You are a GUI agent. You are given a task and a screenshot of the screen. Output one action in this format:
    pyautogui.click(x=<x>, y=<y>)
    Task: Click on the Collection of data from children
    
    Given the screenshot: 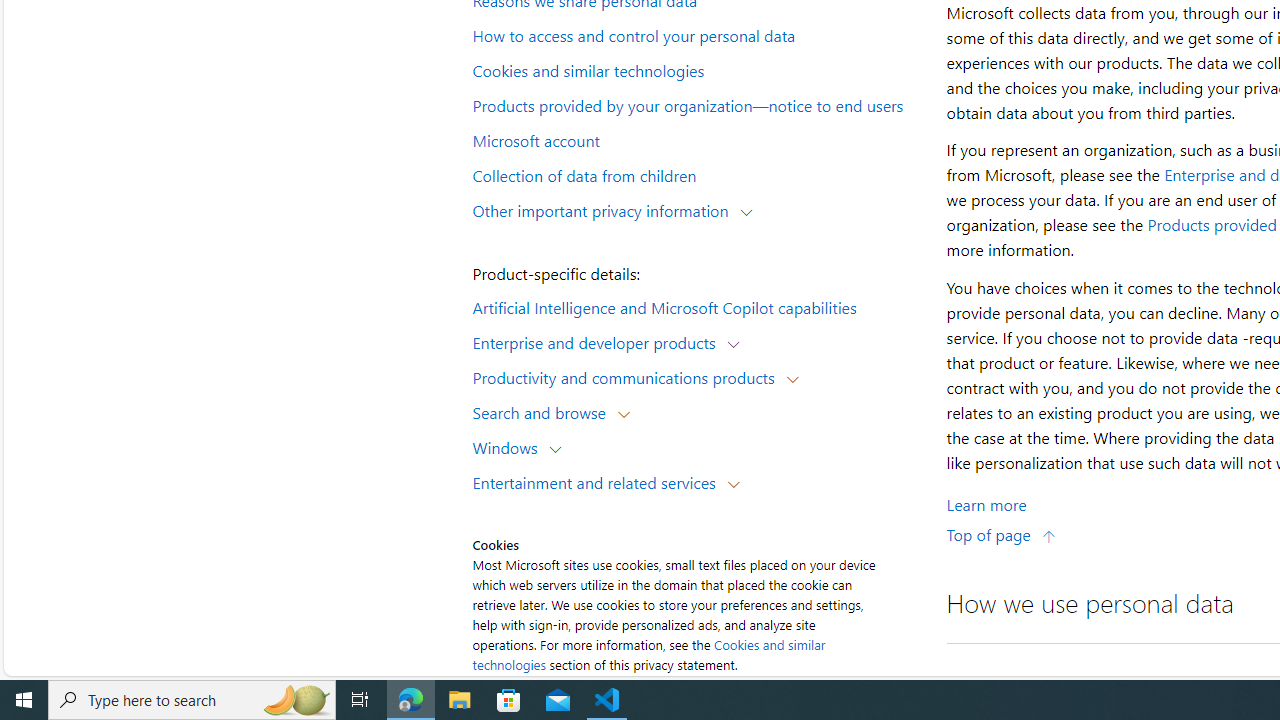 What is the action you would take?
    pyautogui.click(x=696, y=174)
    